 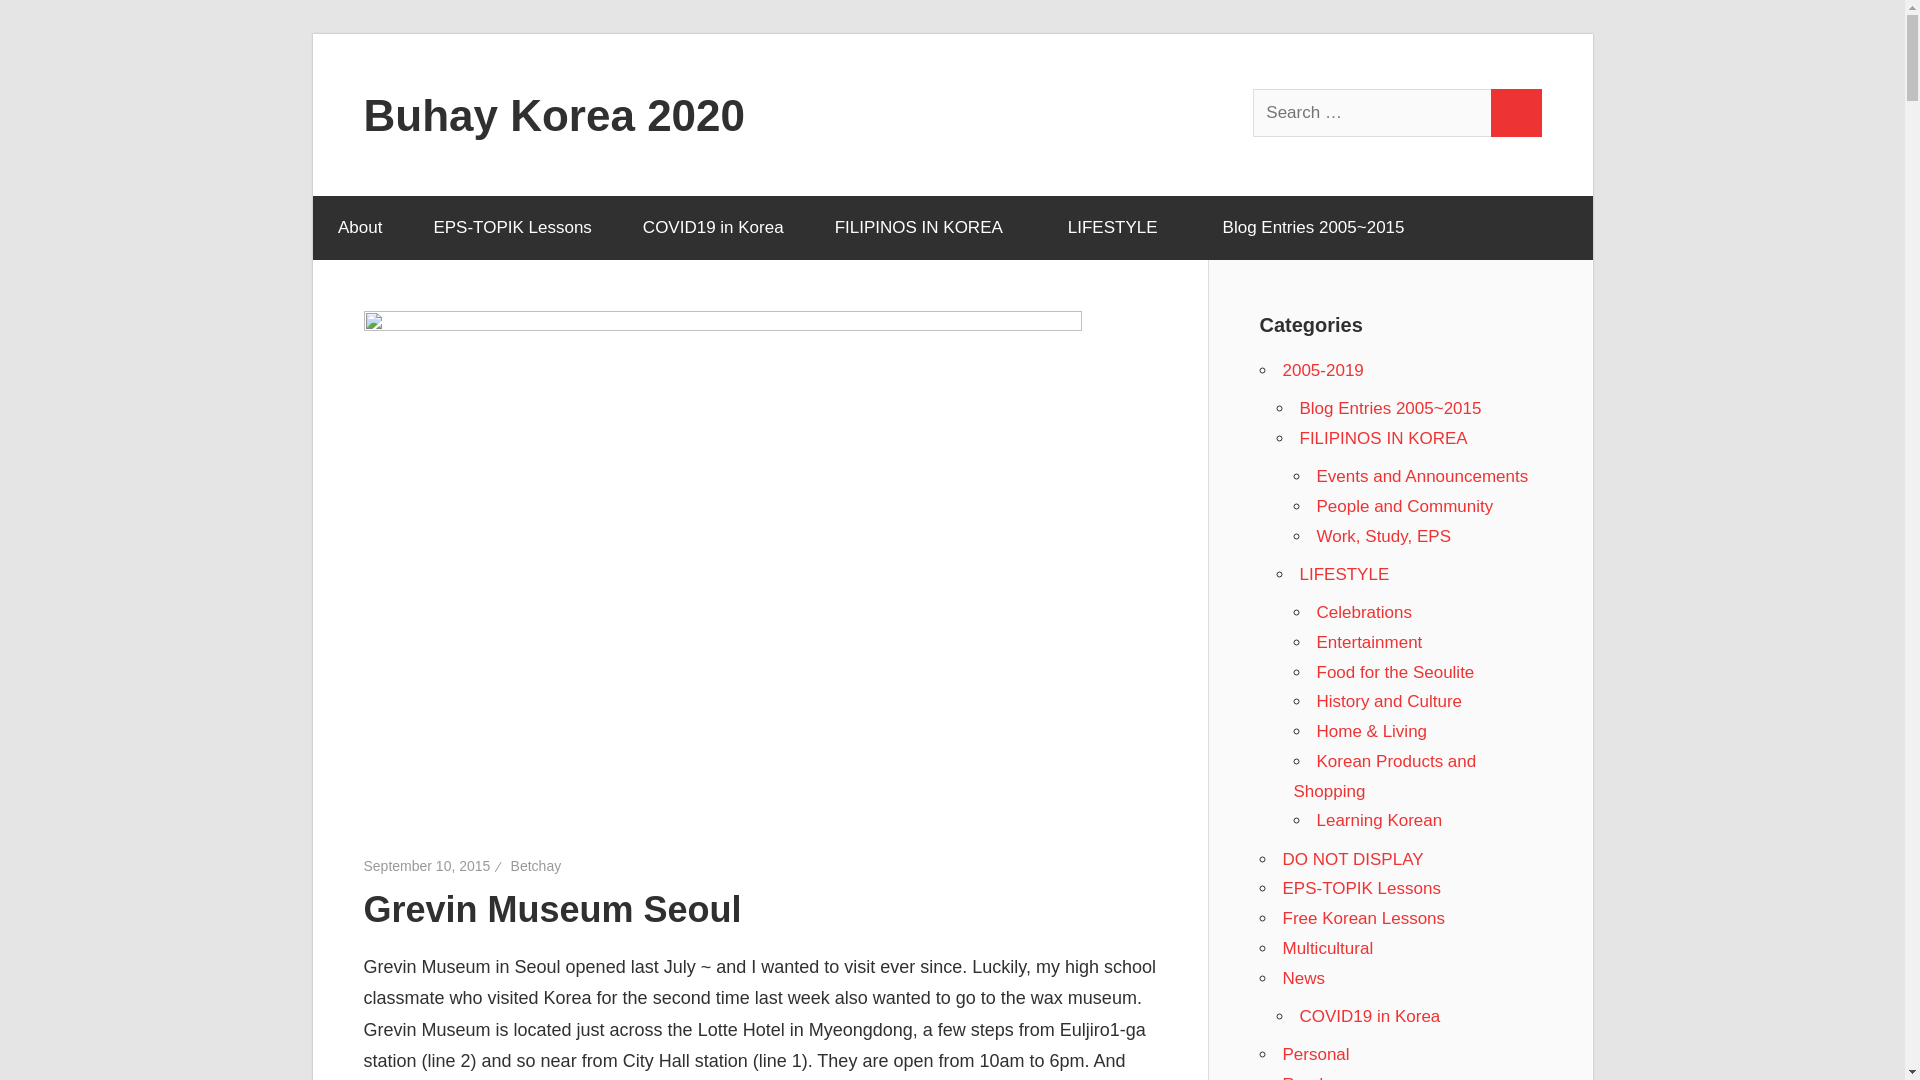 What do you see at coordinates (359, 228) in the screenshot?
I see `About` at bounding box center [359, 228].